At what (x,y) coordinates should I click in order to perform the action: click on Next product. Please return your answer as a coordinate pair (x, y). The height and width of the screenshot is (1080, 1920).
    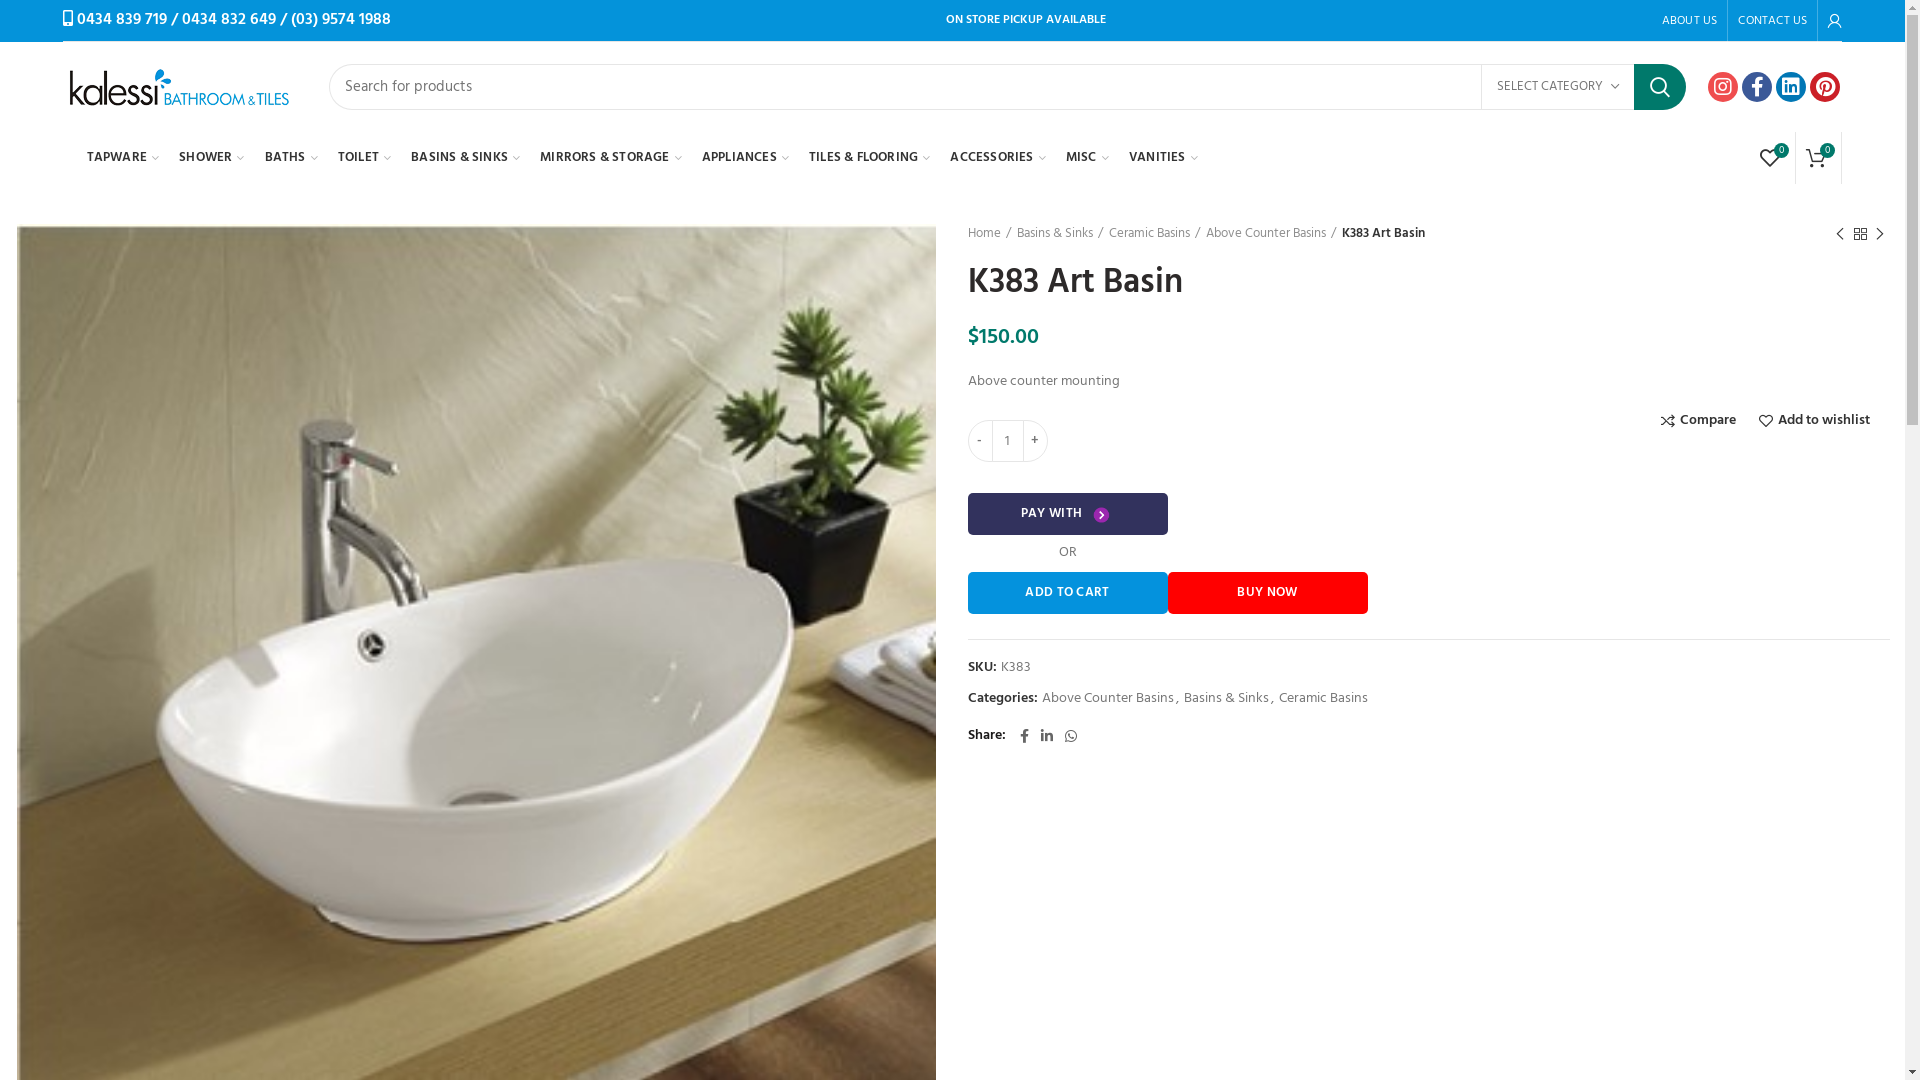
    Looking at the image, I should click on (1880, 234).